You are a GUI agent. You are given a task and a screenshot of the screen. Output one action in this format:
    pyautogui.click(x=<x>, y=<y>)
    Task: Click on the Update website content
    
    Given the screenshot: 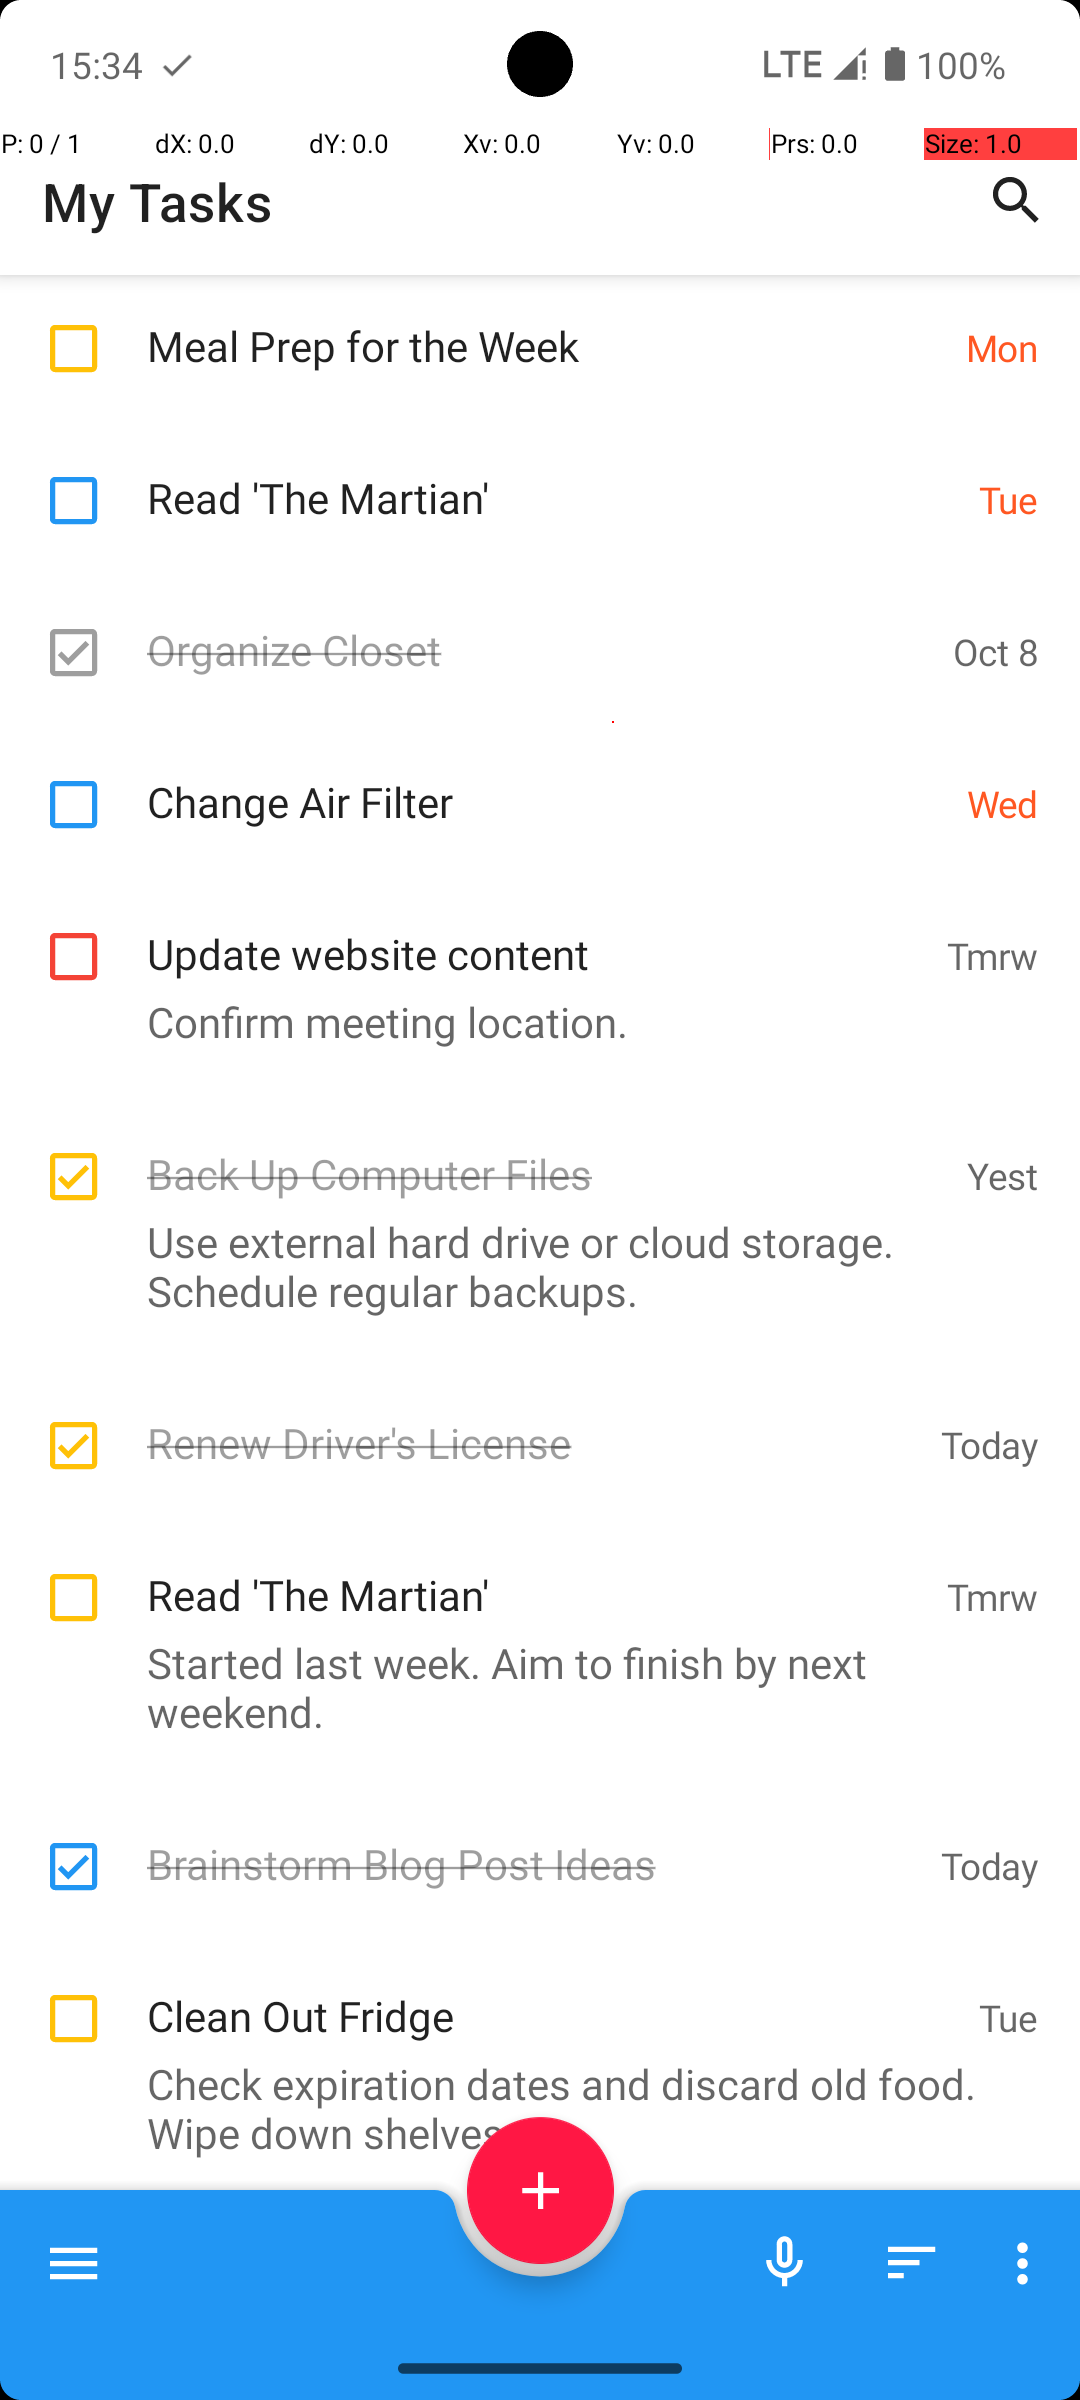 What is the action you would take?
    pyautogui.click(x=536, y=932)
    